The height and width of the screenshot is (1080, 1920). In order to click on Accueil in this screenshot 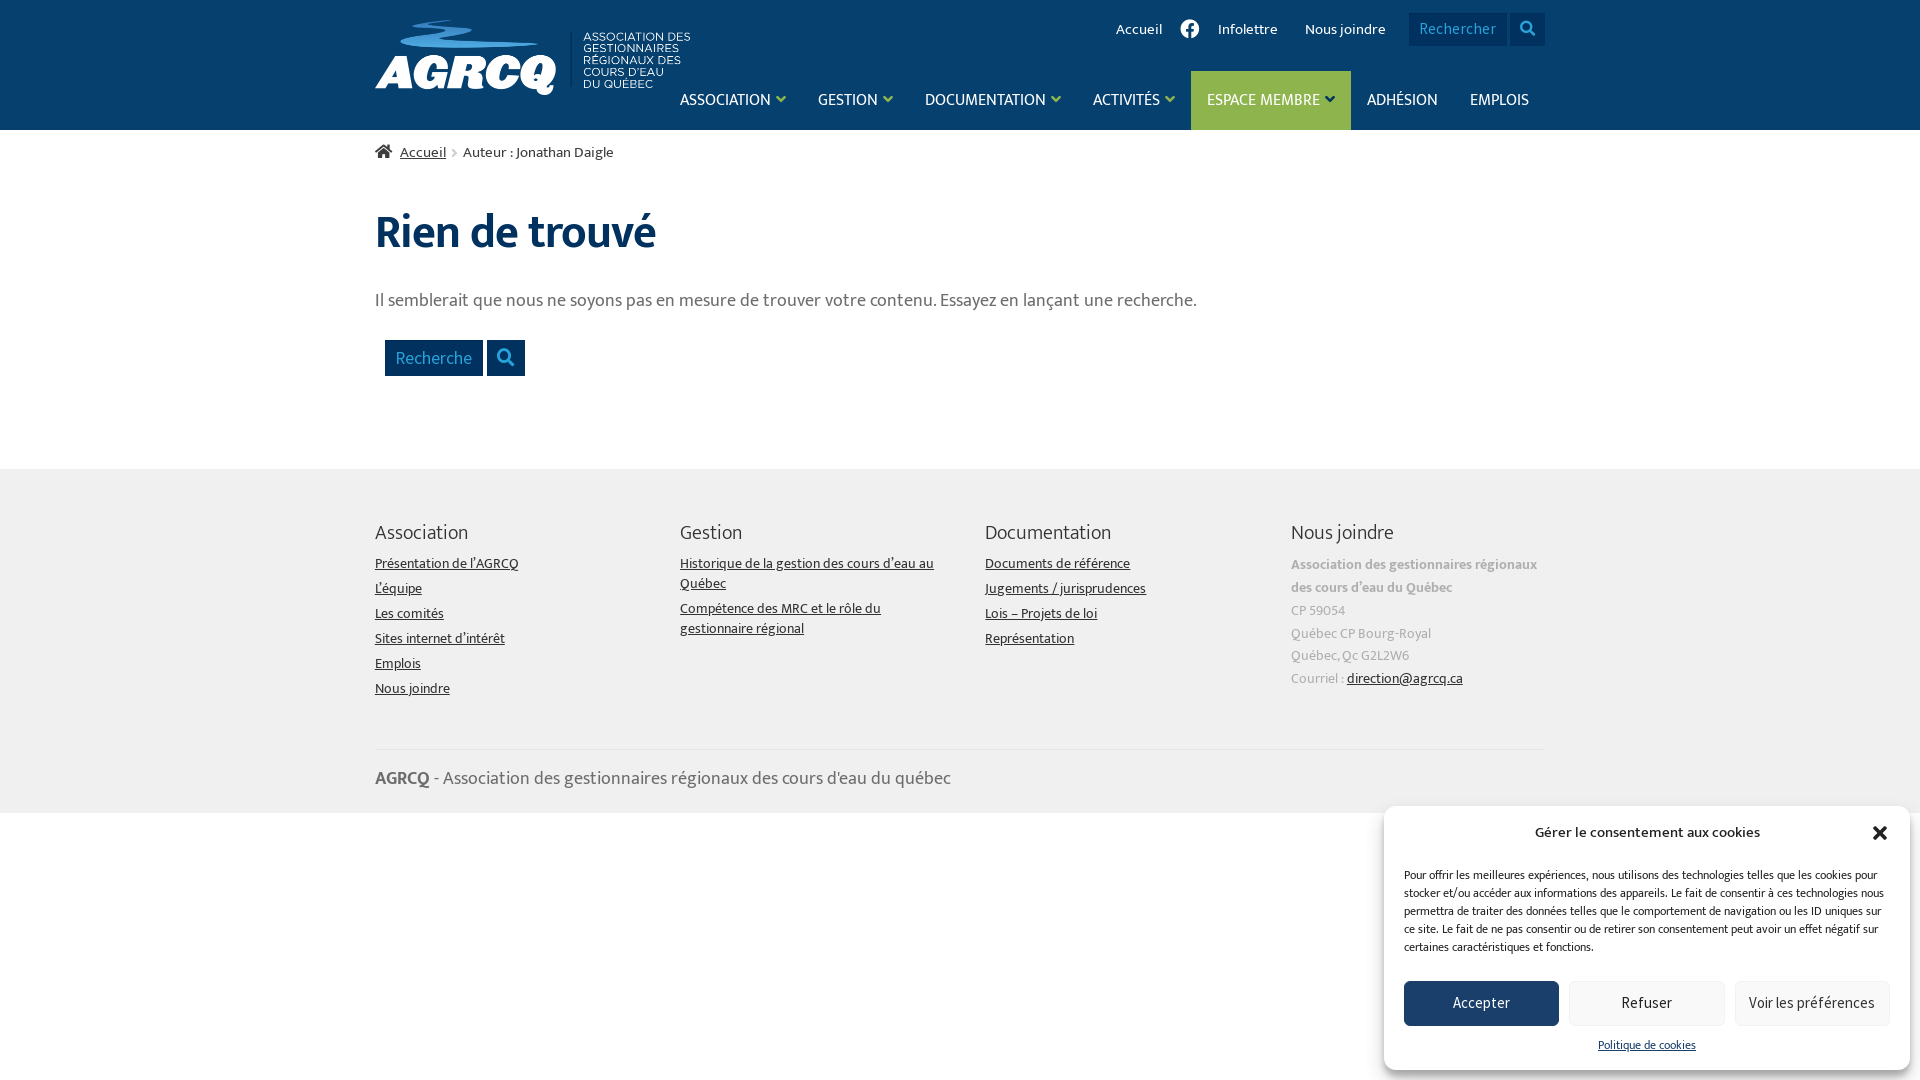, I will do `click(1138, 30)`.